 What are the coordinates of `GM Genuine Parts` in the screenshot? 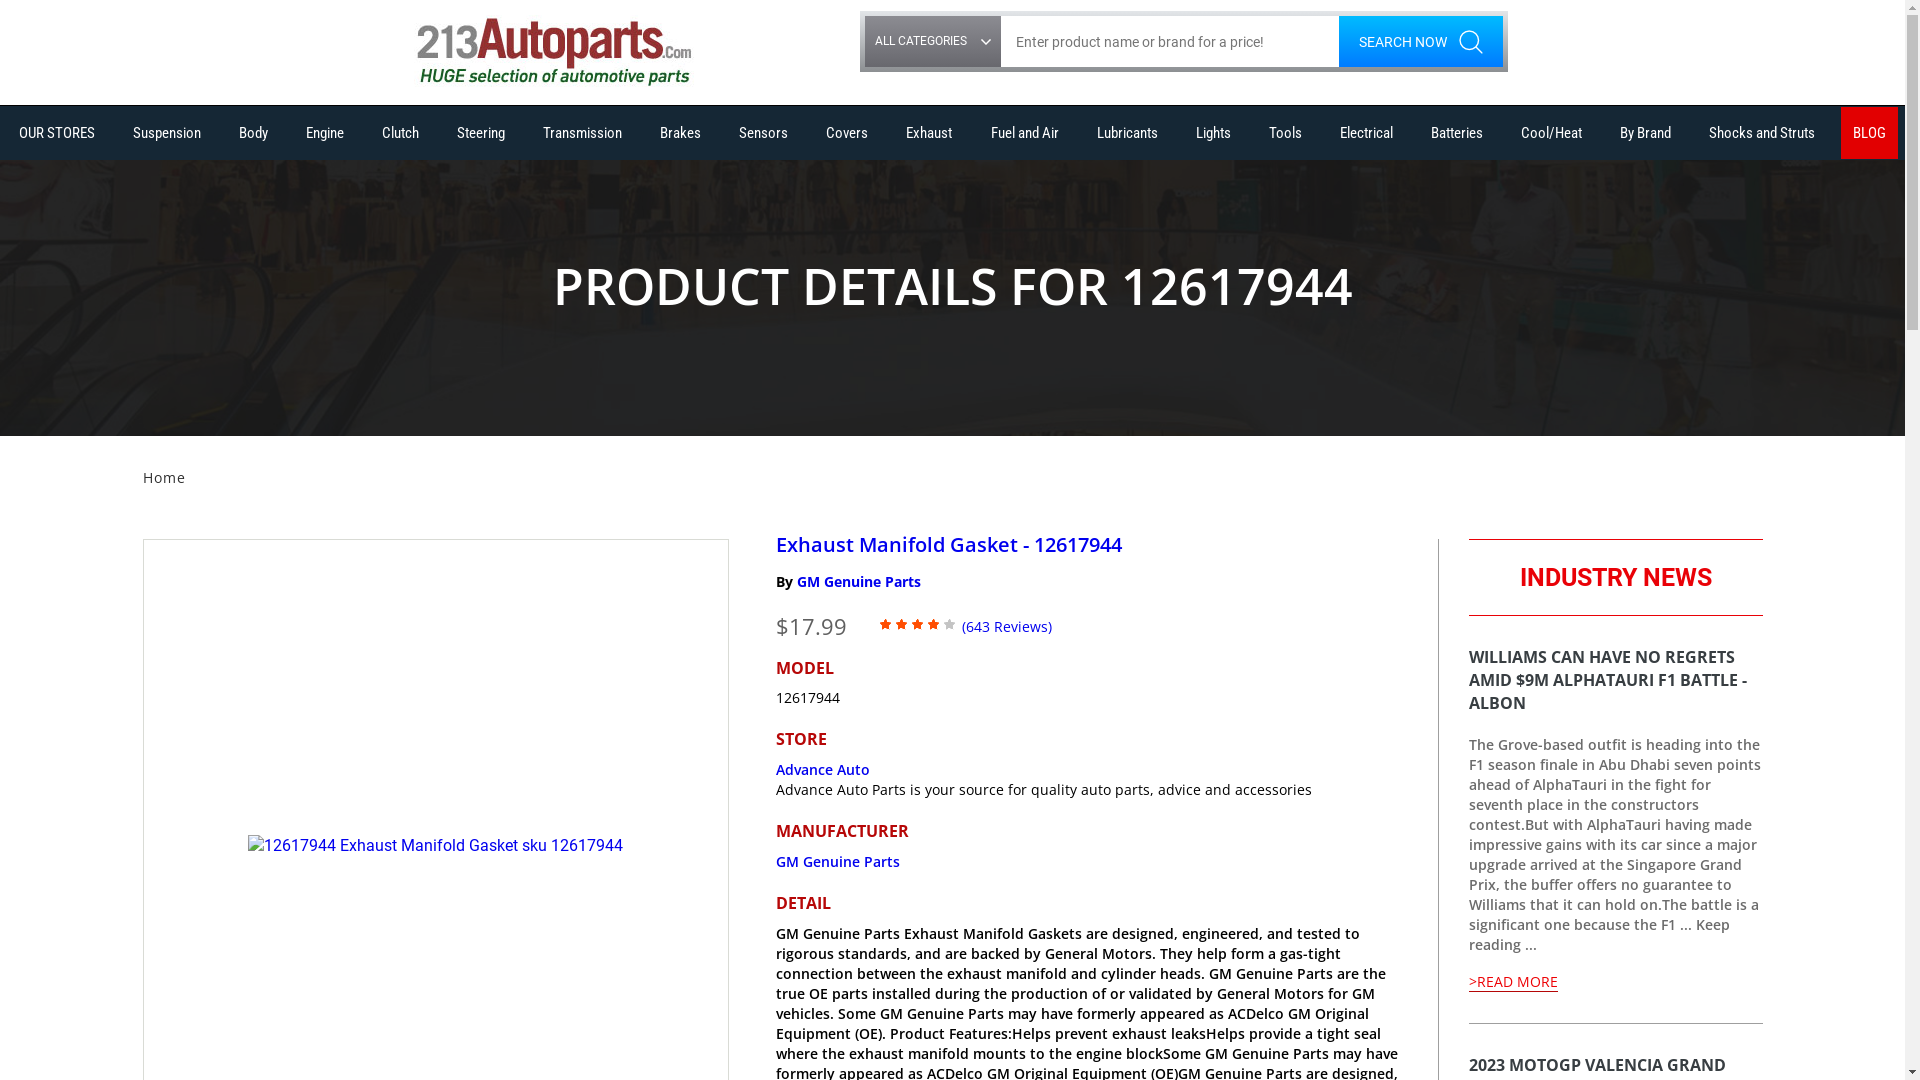 It's located at (838, 862).